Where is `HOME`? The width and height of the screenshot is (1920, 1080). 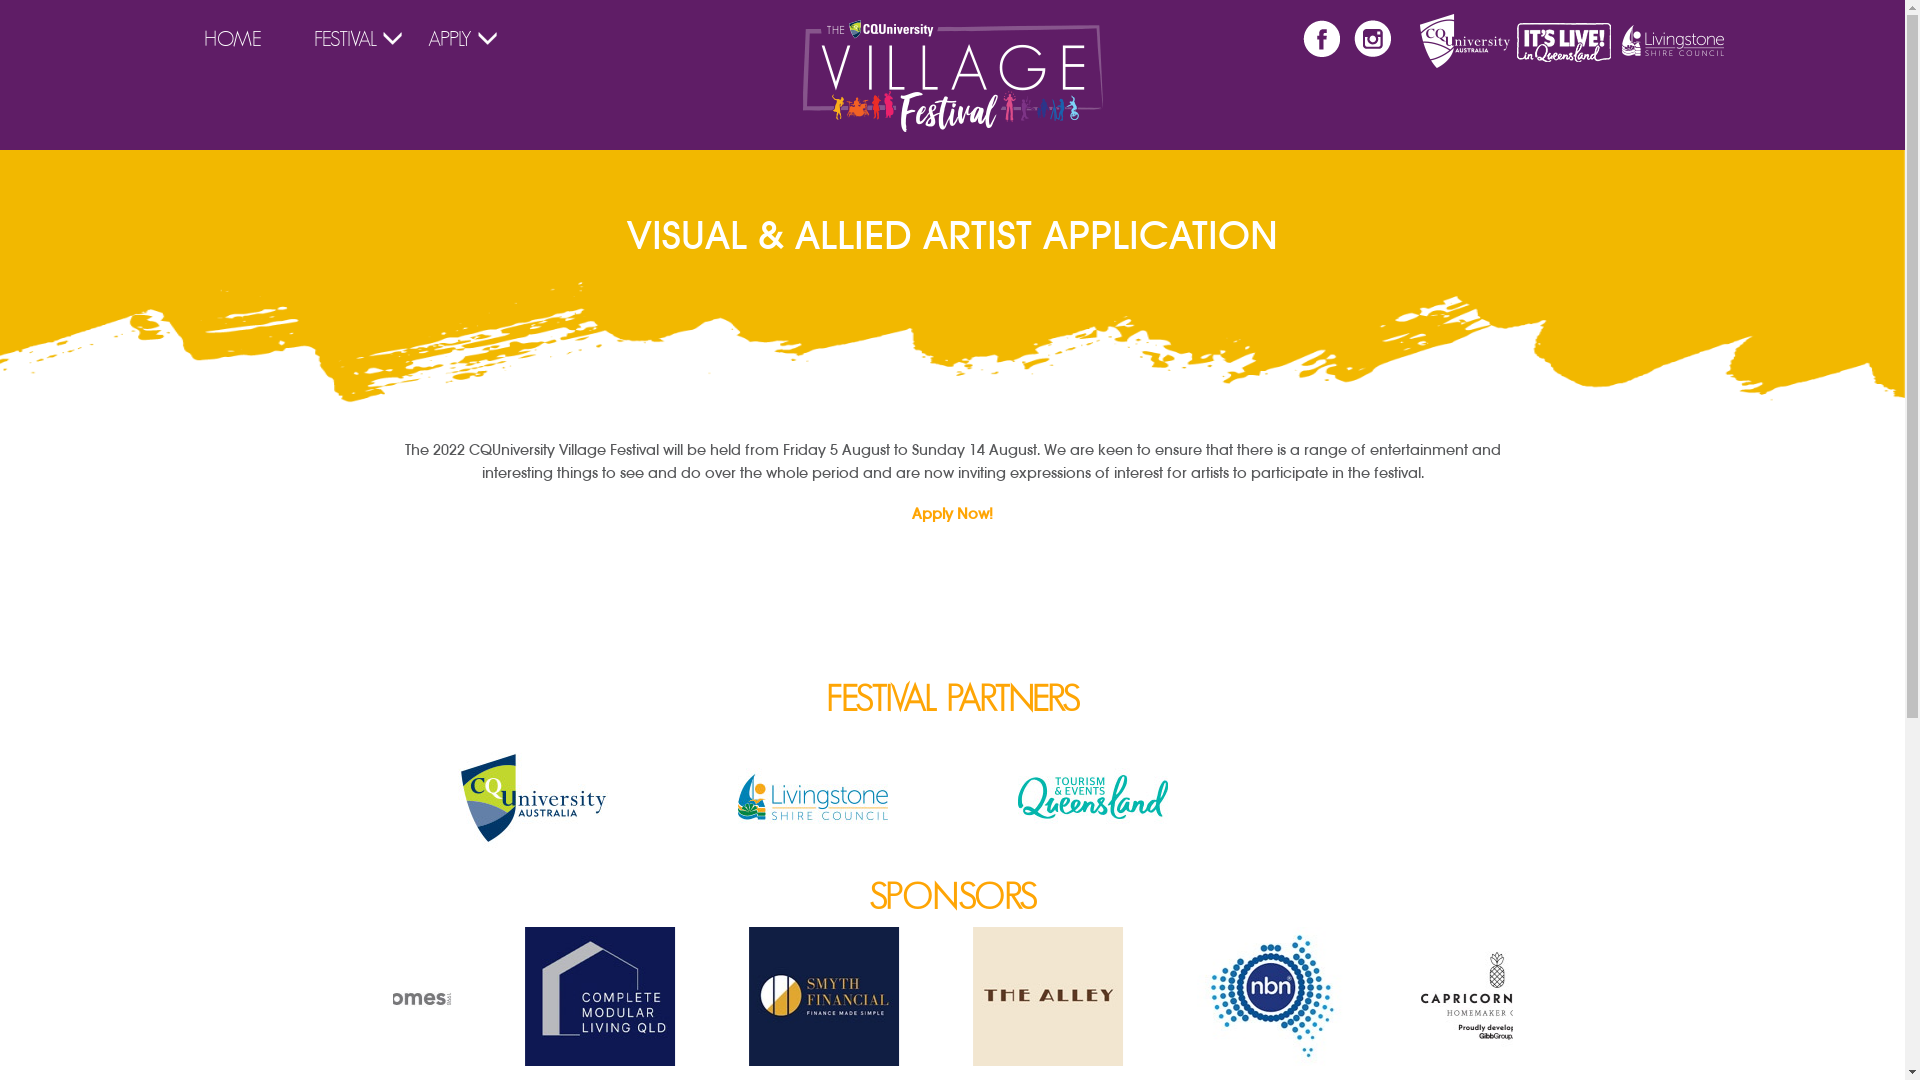
HOME is located at coordinates (233, 39).